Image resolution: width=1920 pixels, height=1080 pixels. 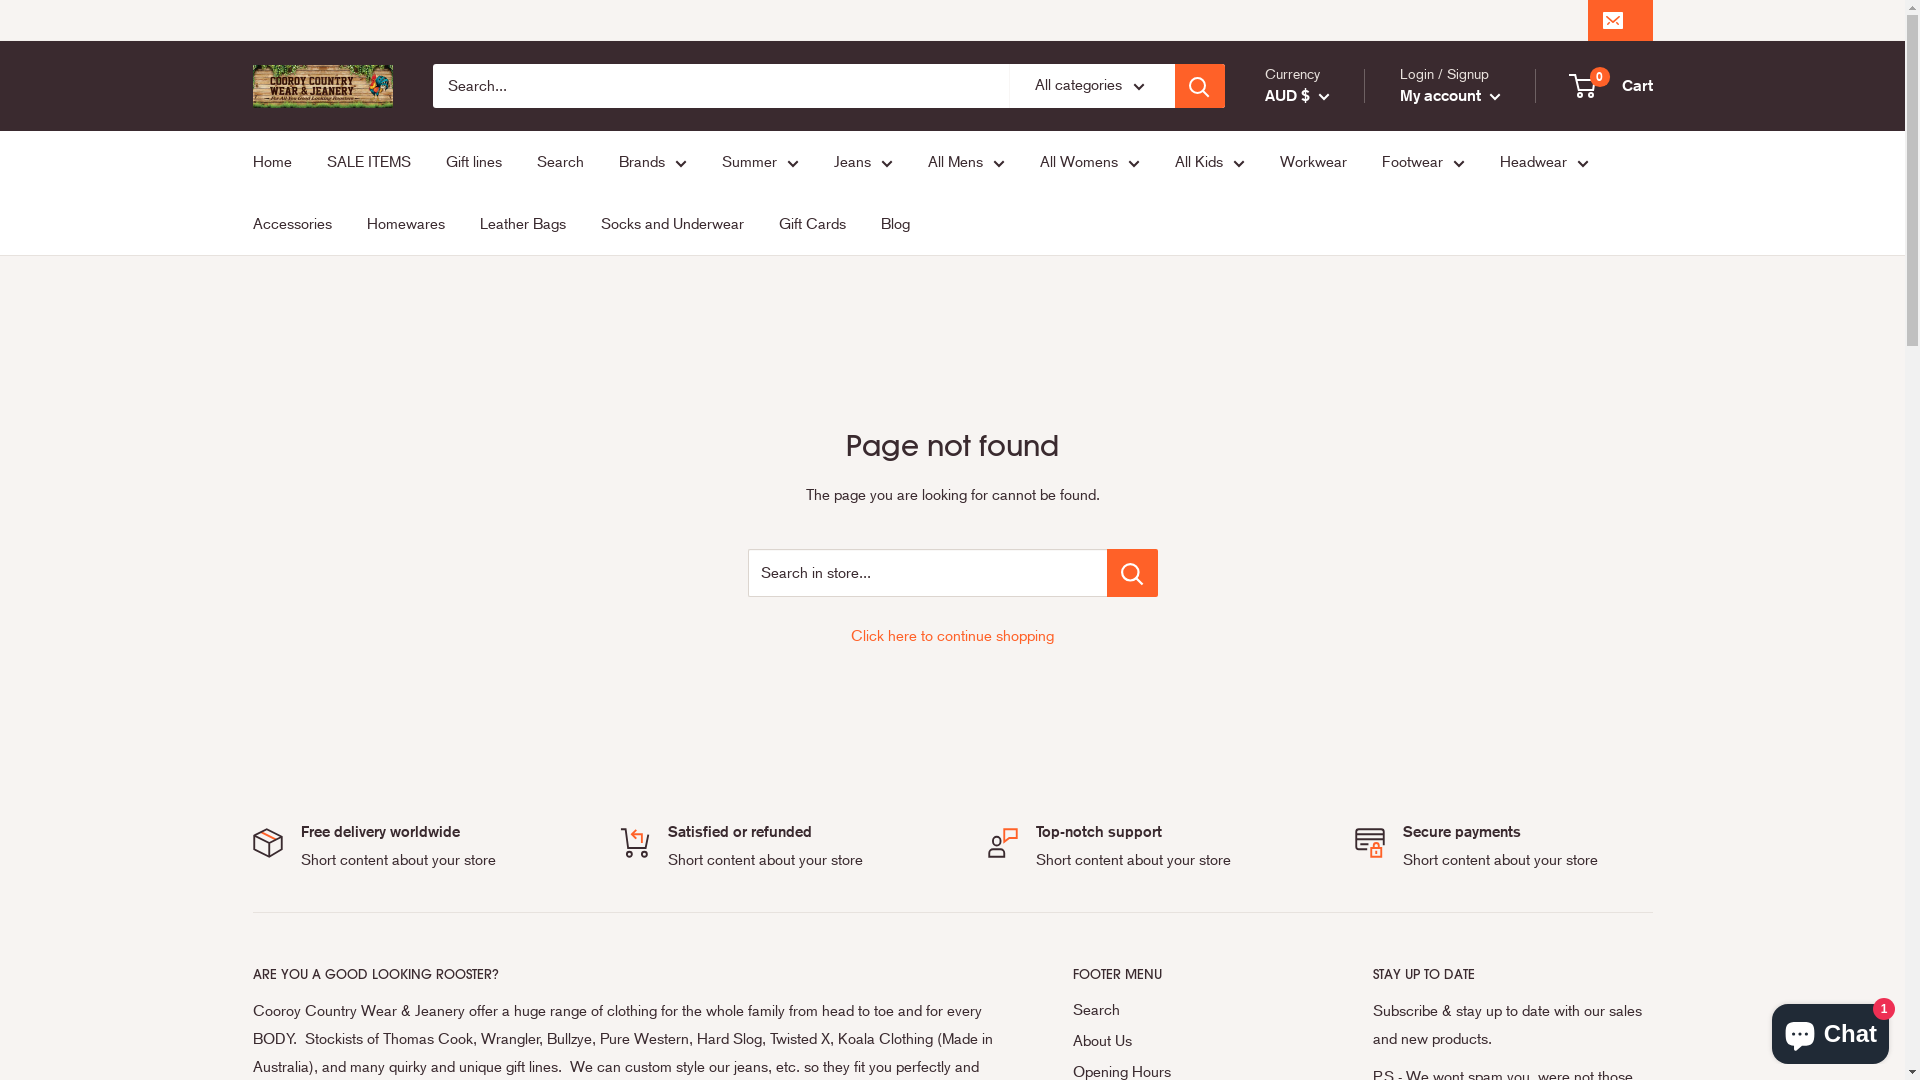 I want to click on MOP, so click(x=304, y=164).